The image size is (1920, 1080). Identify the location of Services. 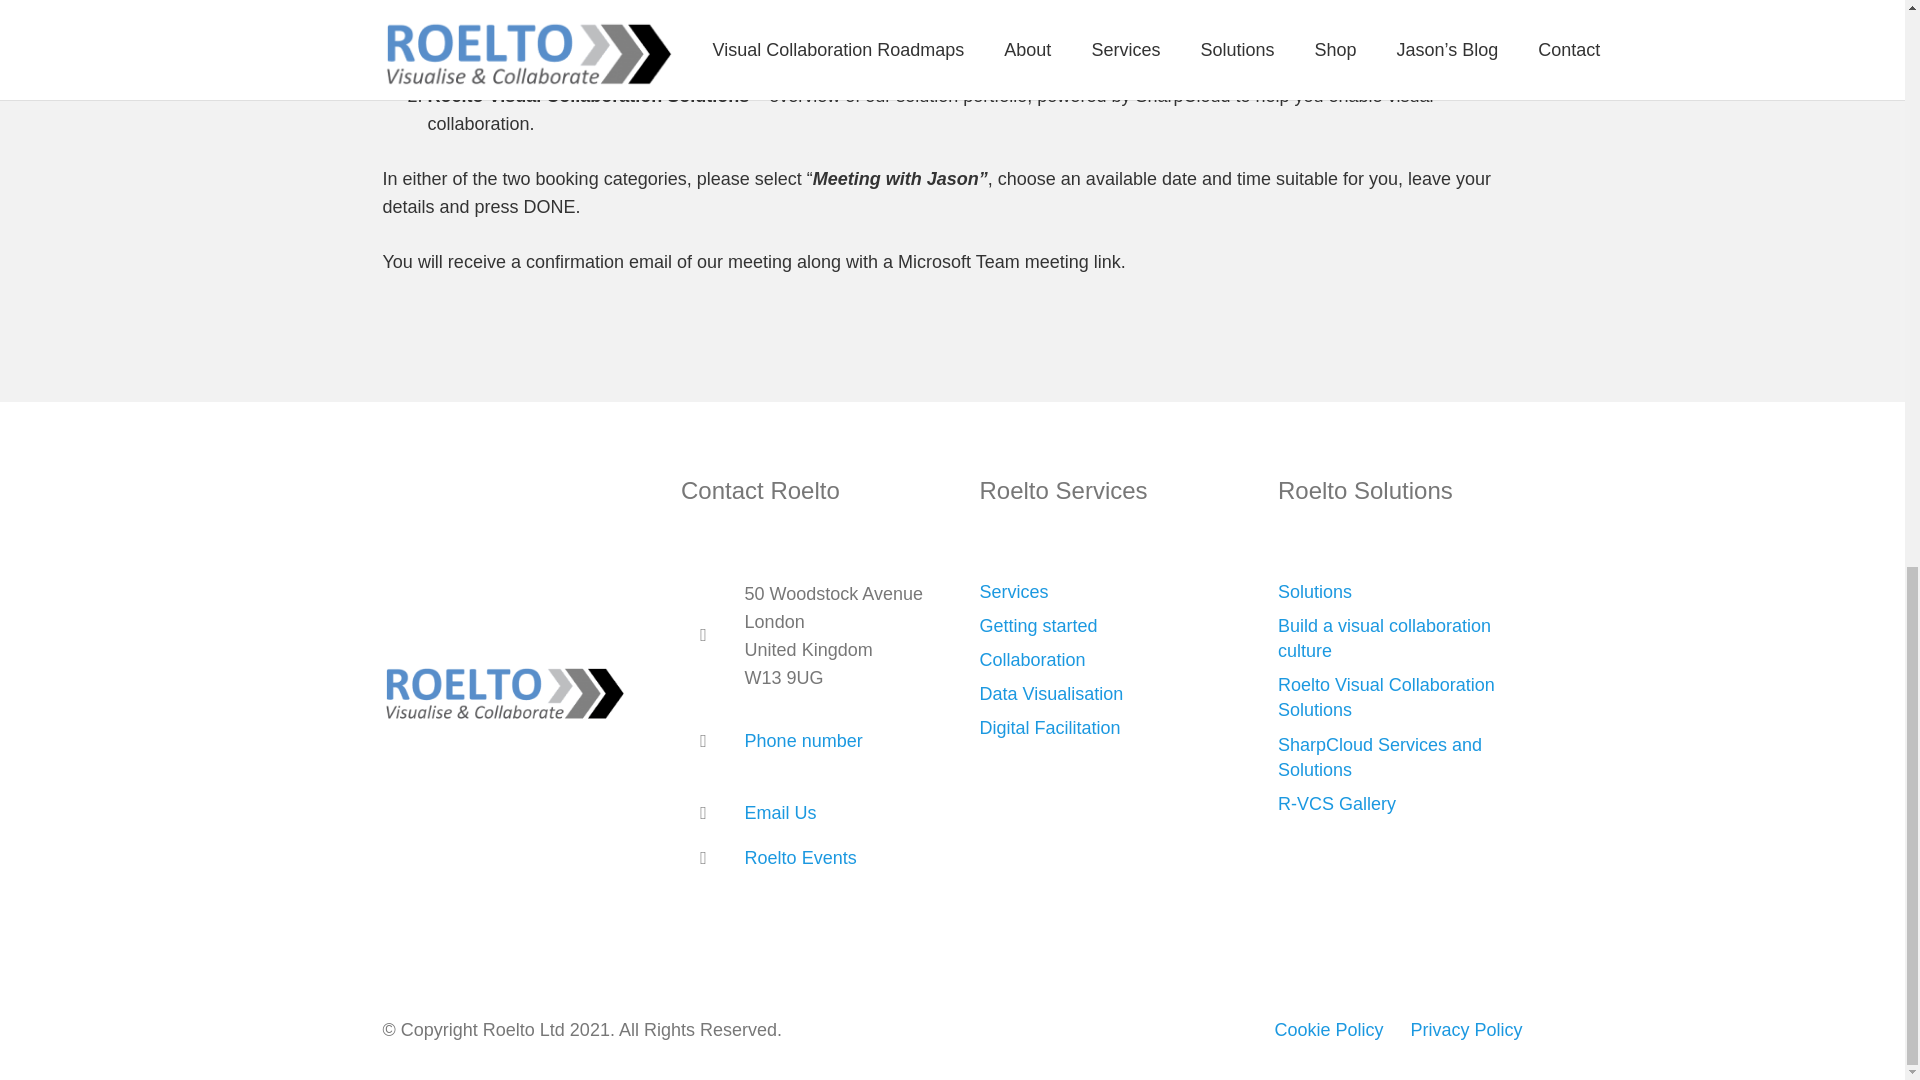
(1014, 592).